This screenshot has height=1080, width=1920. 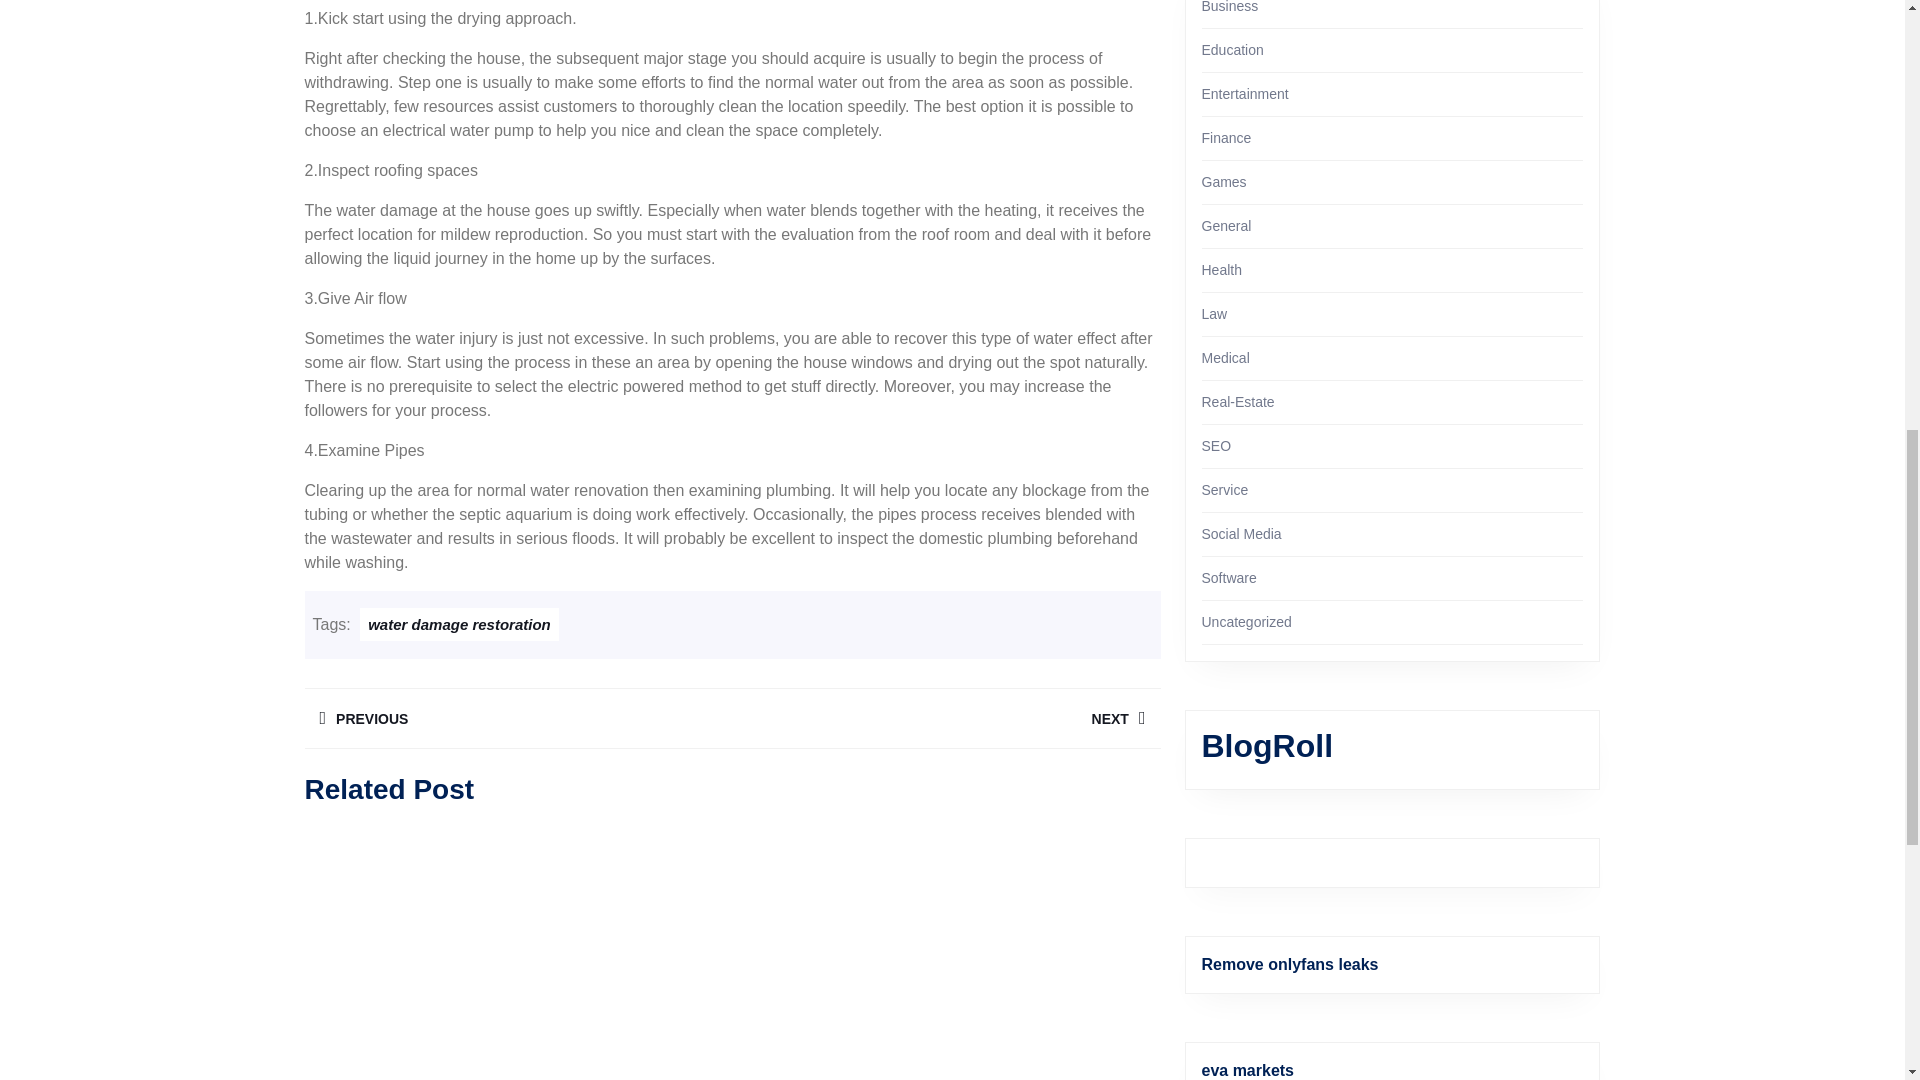 I want to click on Finance, so click(x=1244, y=94).